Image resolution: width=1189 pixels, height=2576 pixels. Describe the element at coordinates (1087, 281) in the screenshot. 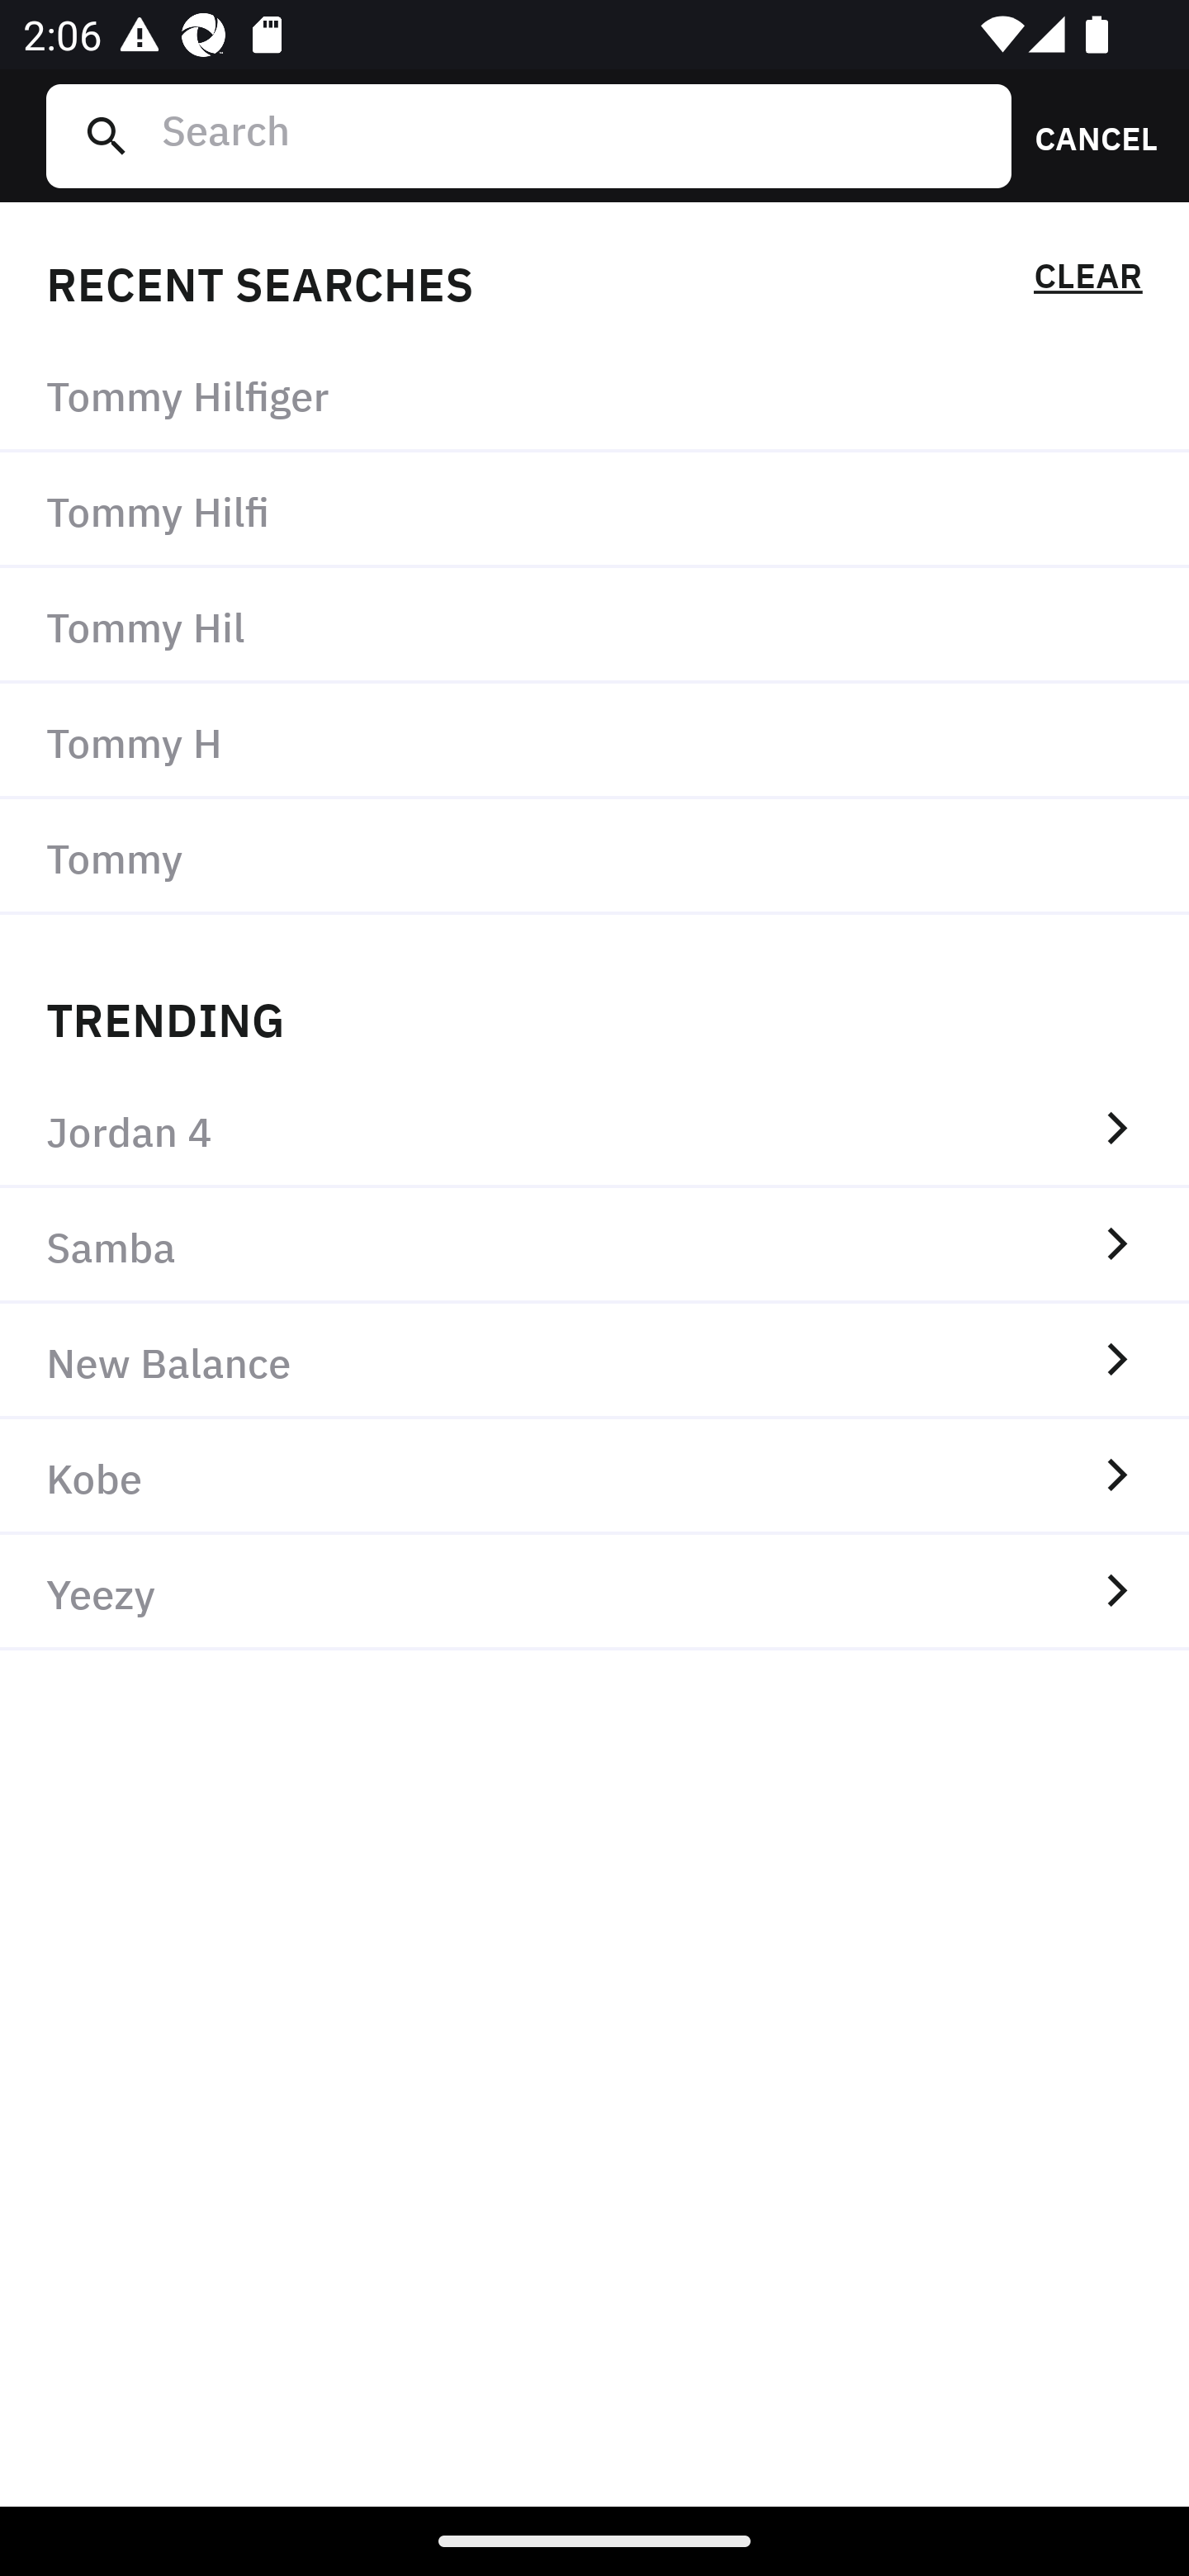

I see `CLEAR` at that location.